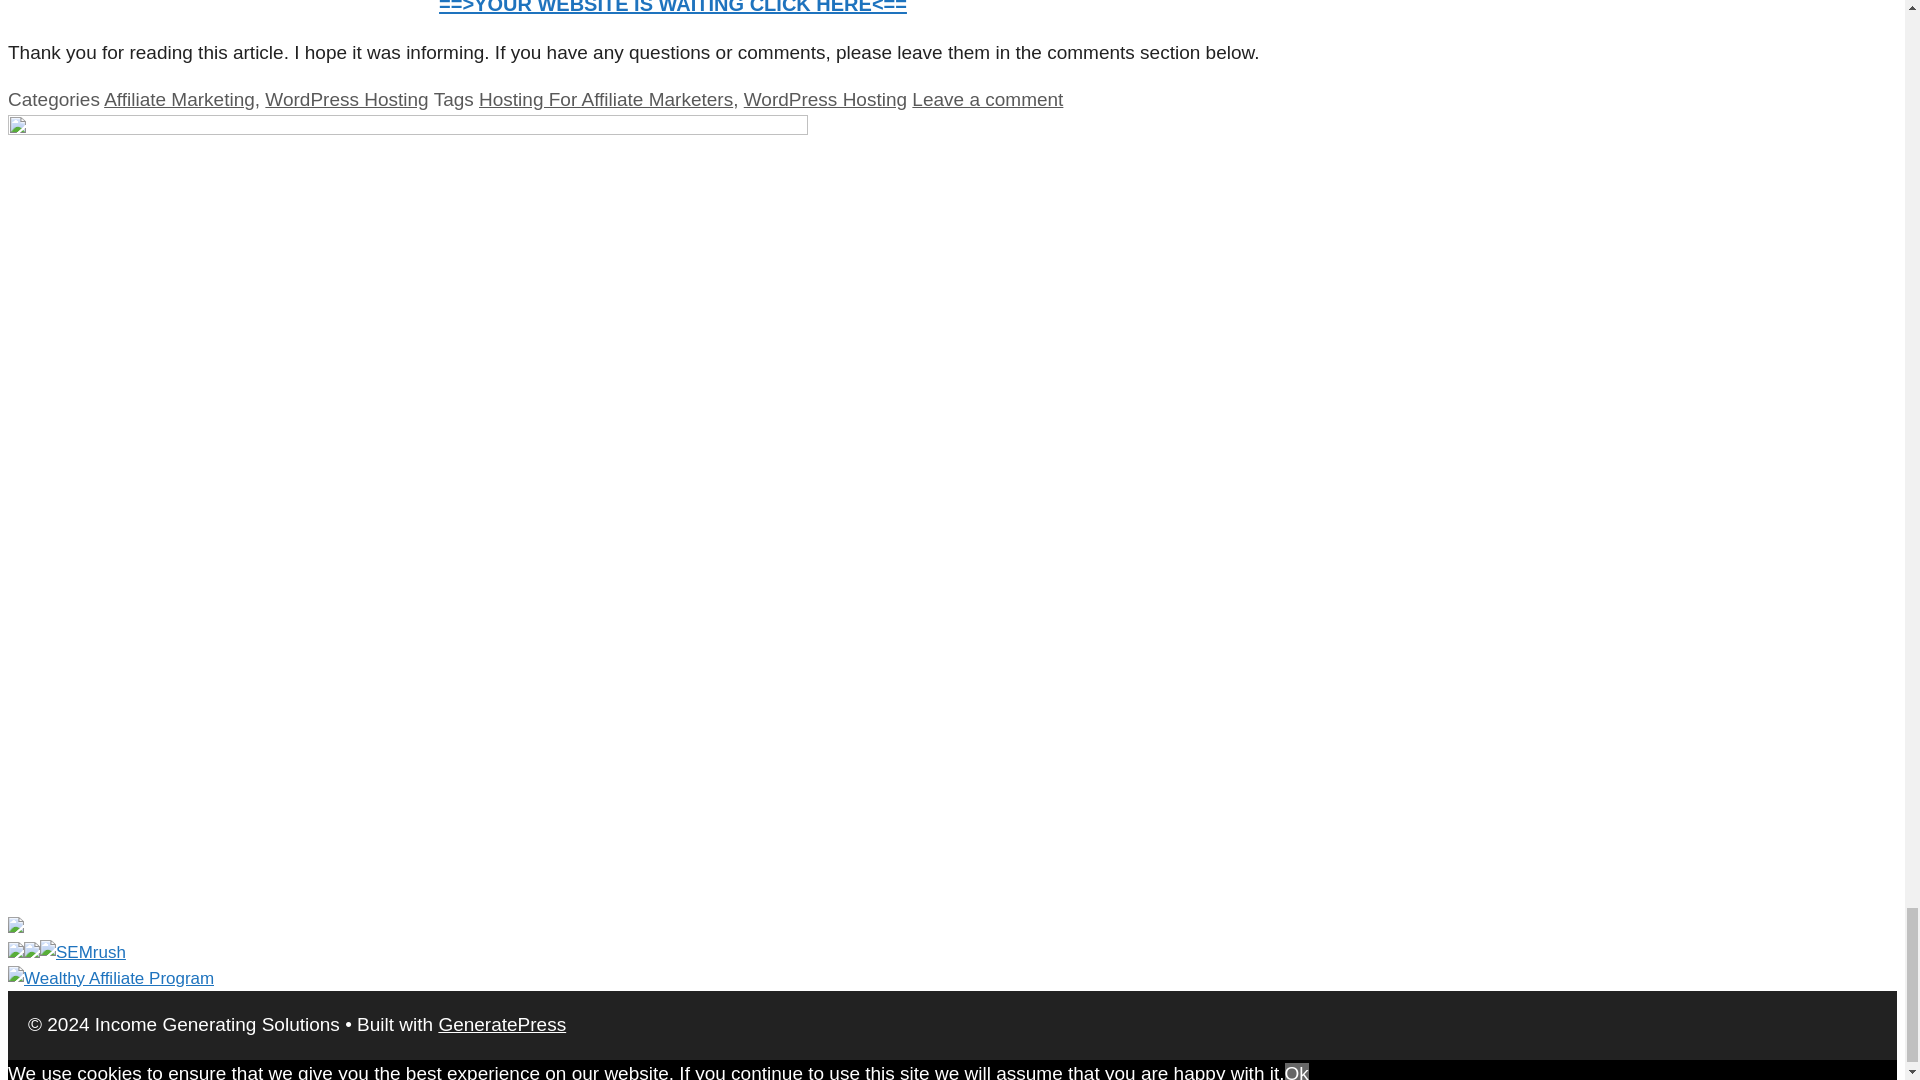  What do you see at coordinates (825, 99) in the screenshot?
I see `WordPress Hosting` at bounding box center [825, 99].